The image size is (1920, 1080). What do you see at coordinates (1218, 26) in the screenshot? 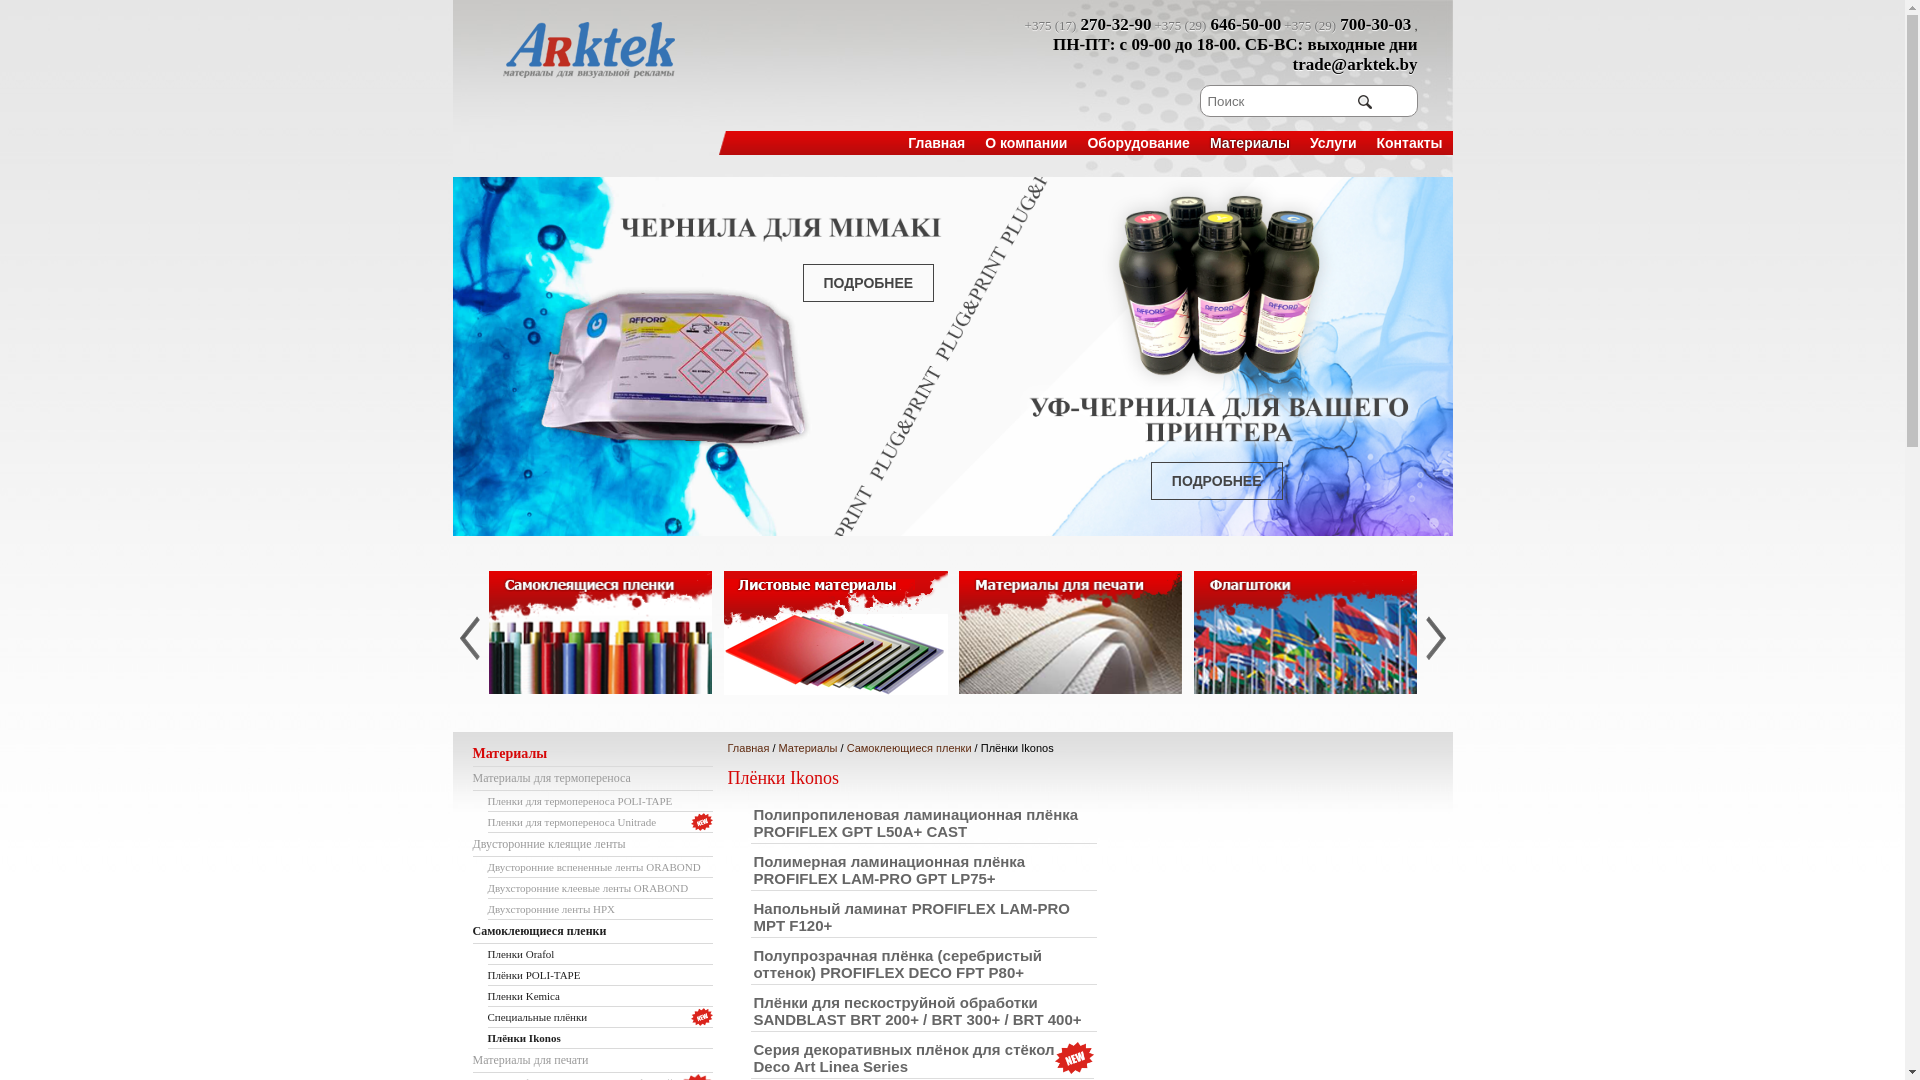
I see `+375 (29) 646-50-00` at bounding box center [1218, 26].